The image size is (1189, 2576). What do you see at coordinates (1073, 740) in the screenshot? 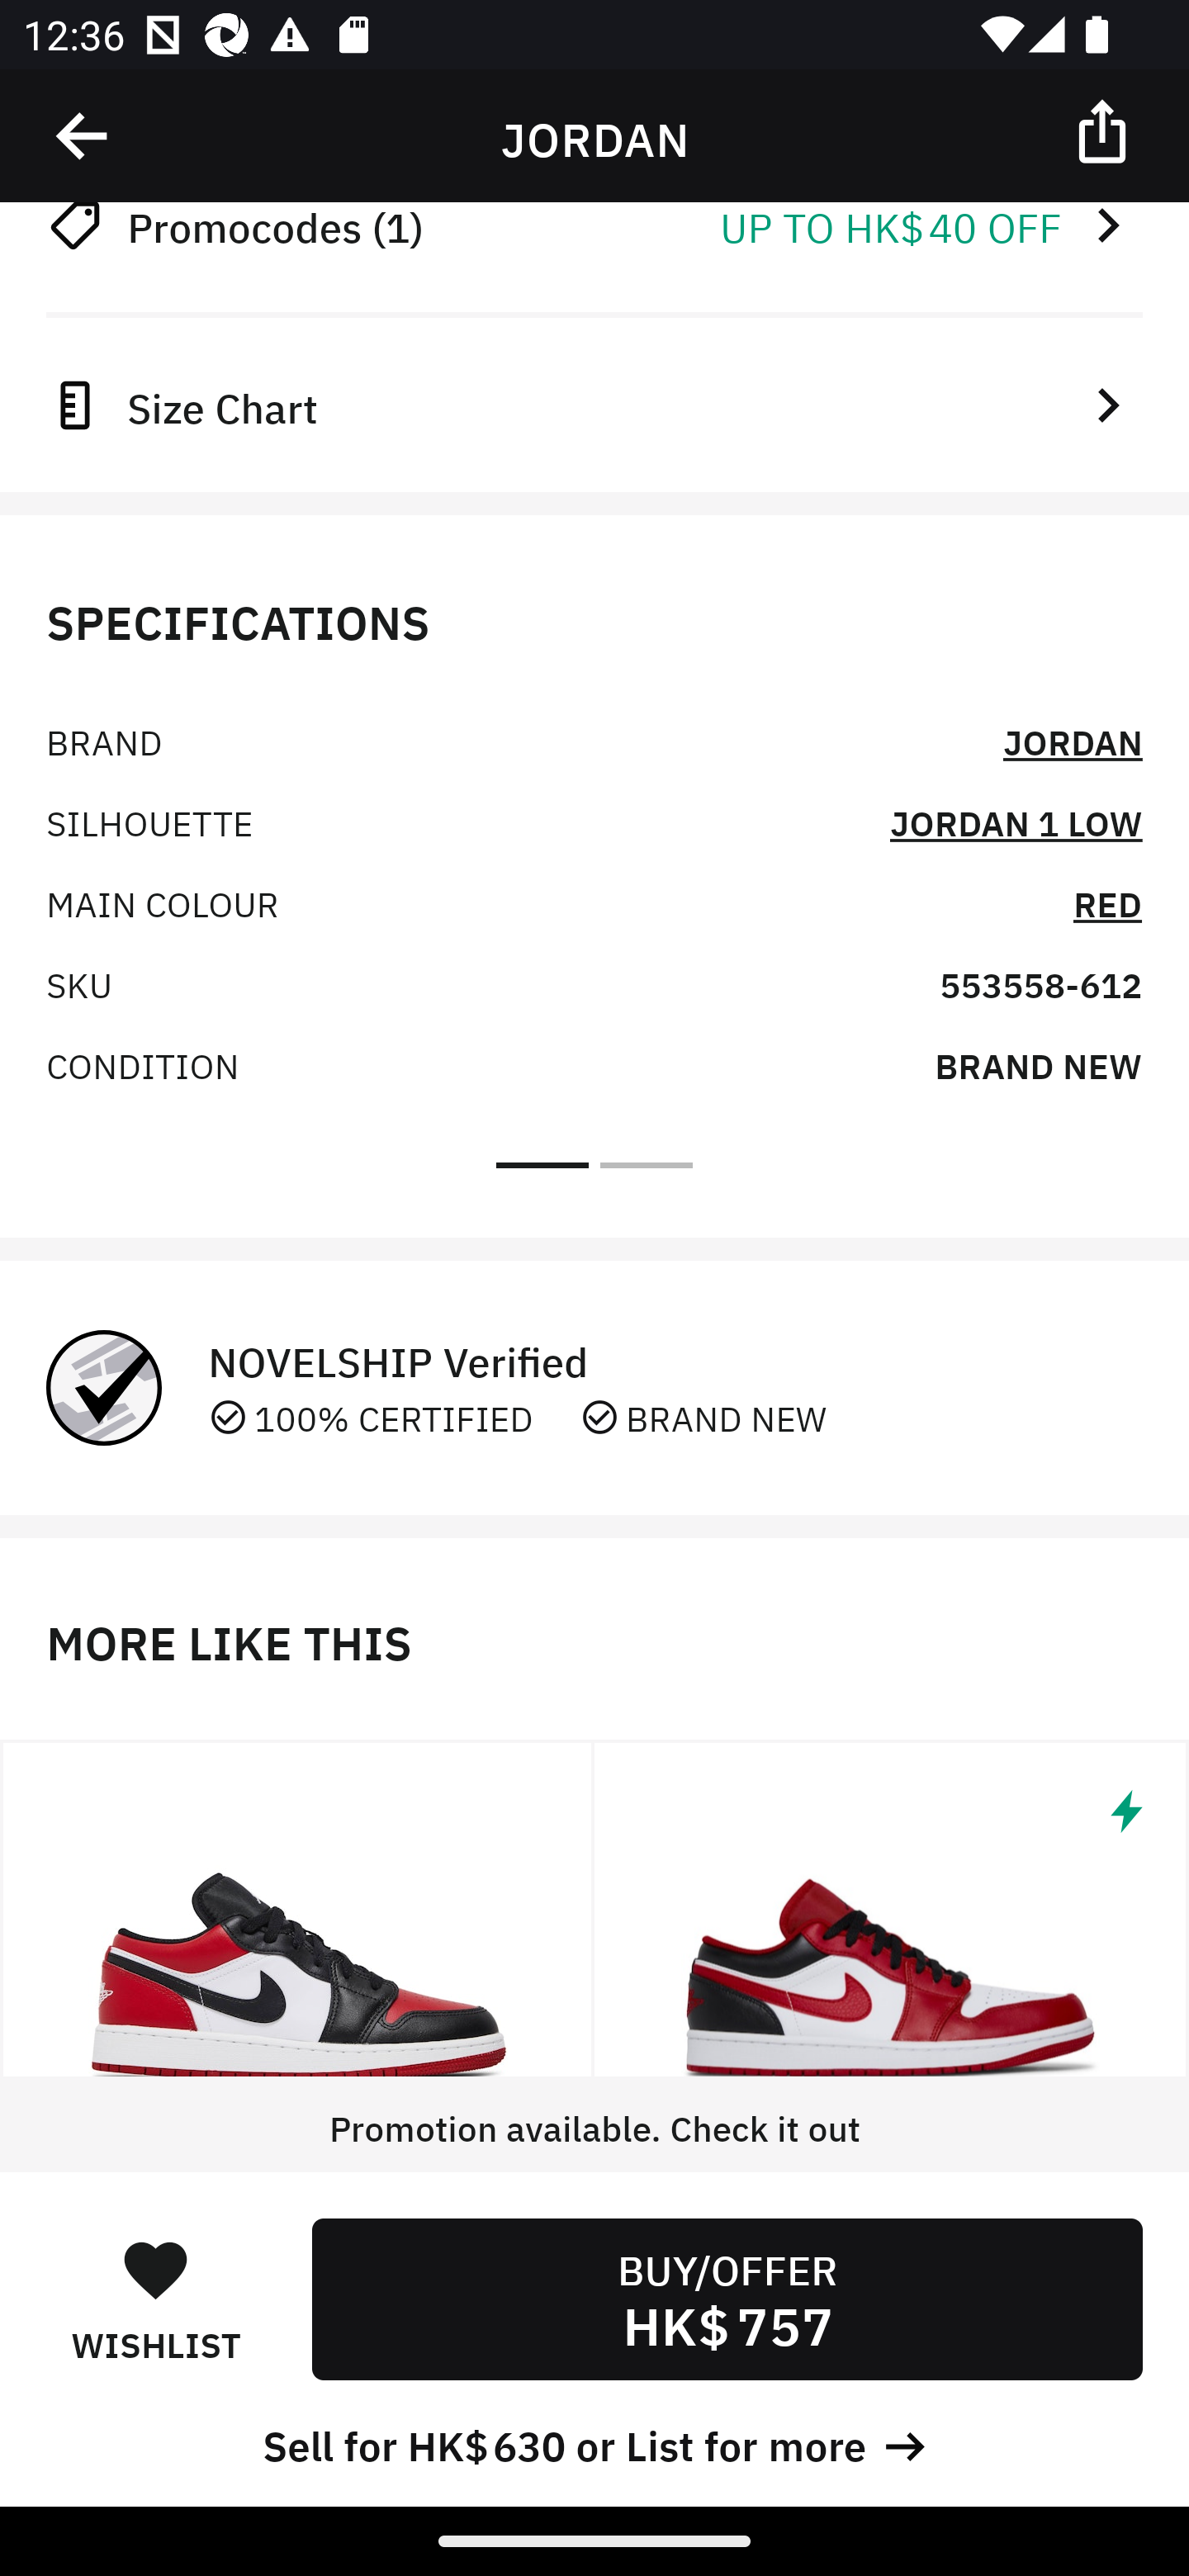
I see `JORDAN` at bounding box center [1073, 740].